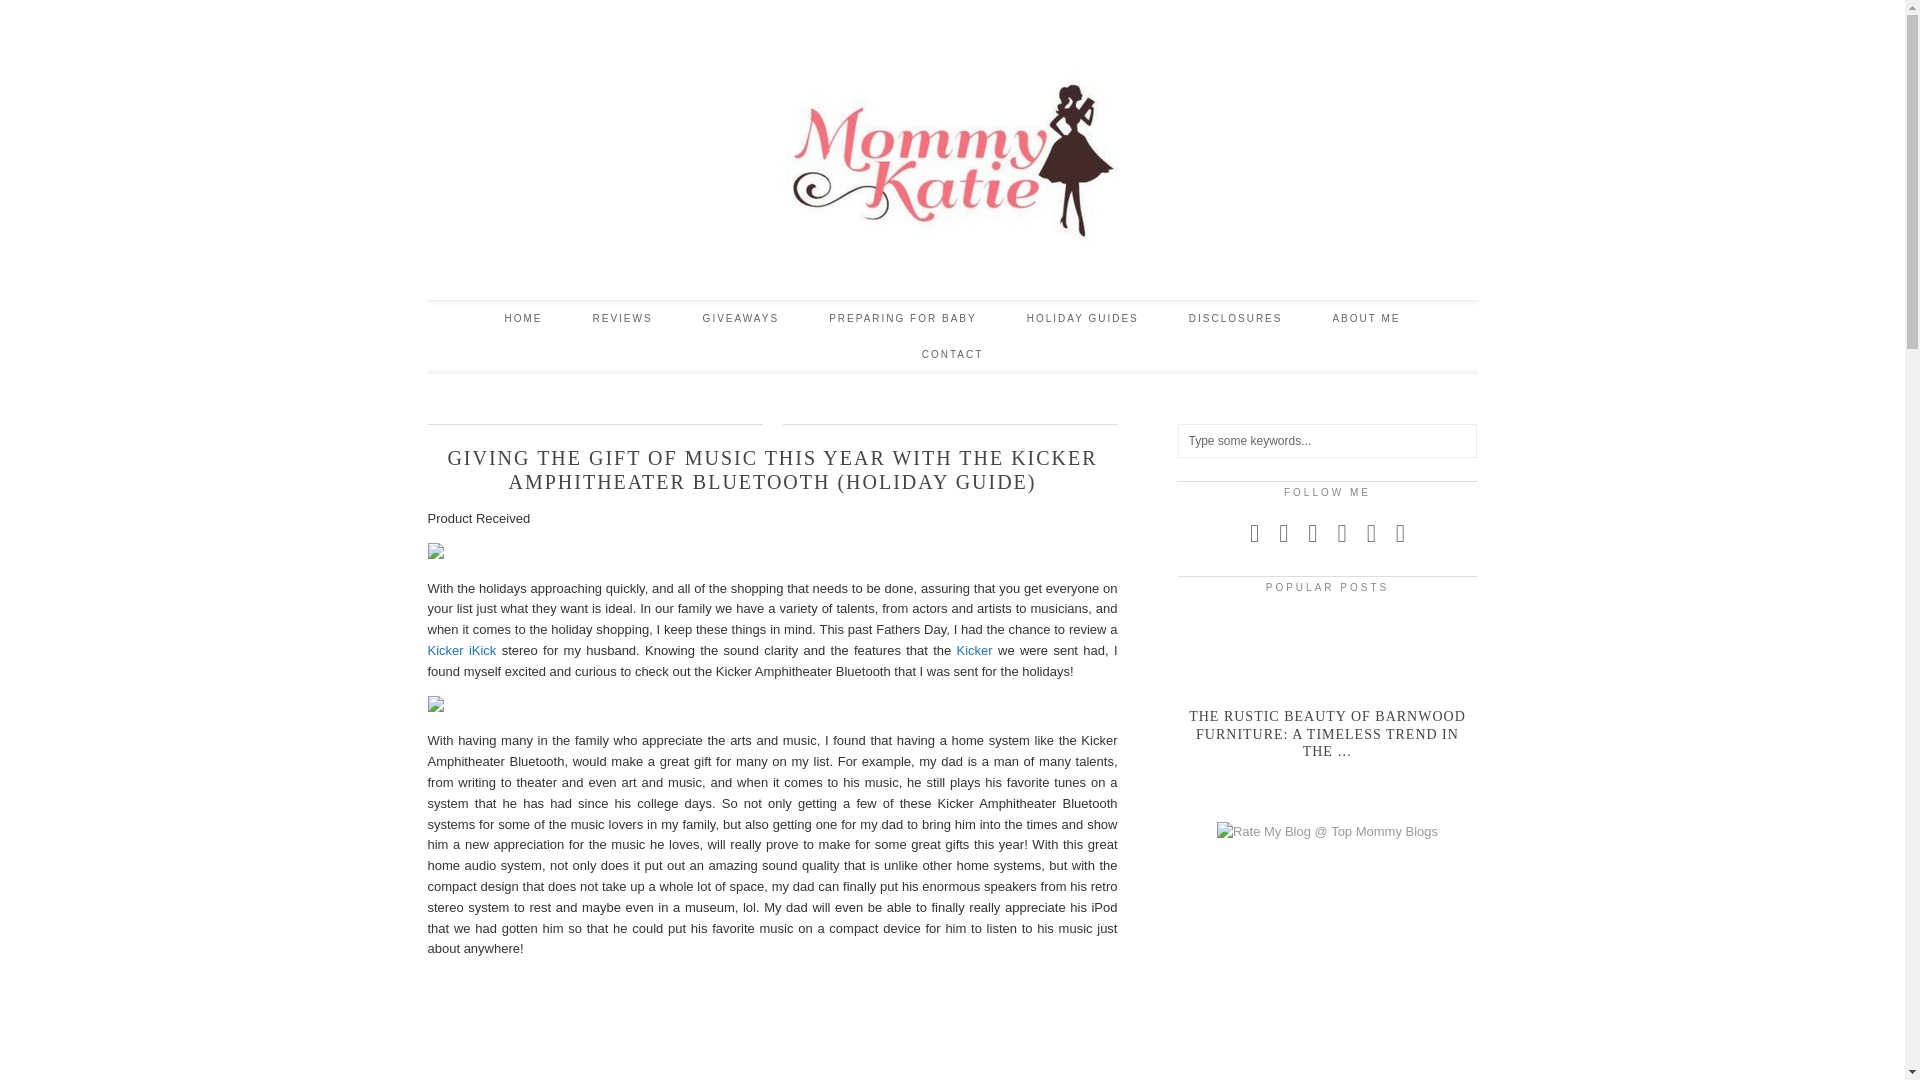  What do you see at coordinates (1235, 318) in the screenshot?
I see `DISCLOSURES` at bounding box center [1235, 318].